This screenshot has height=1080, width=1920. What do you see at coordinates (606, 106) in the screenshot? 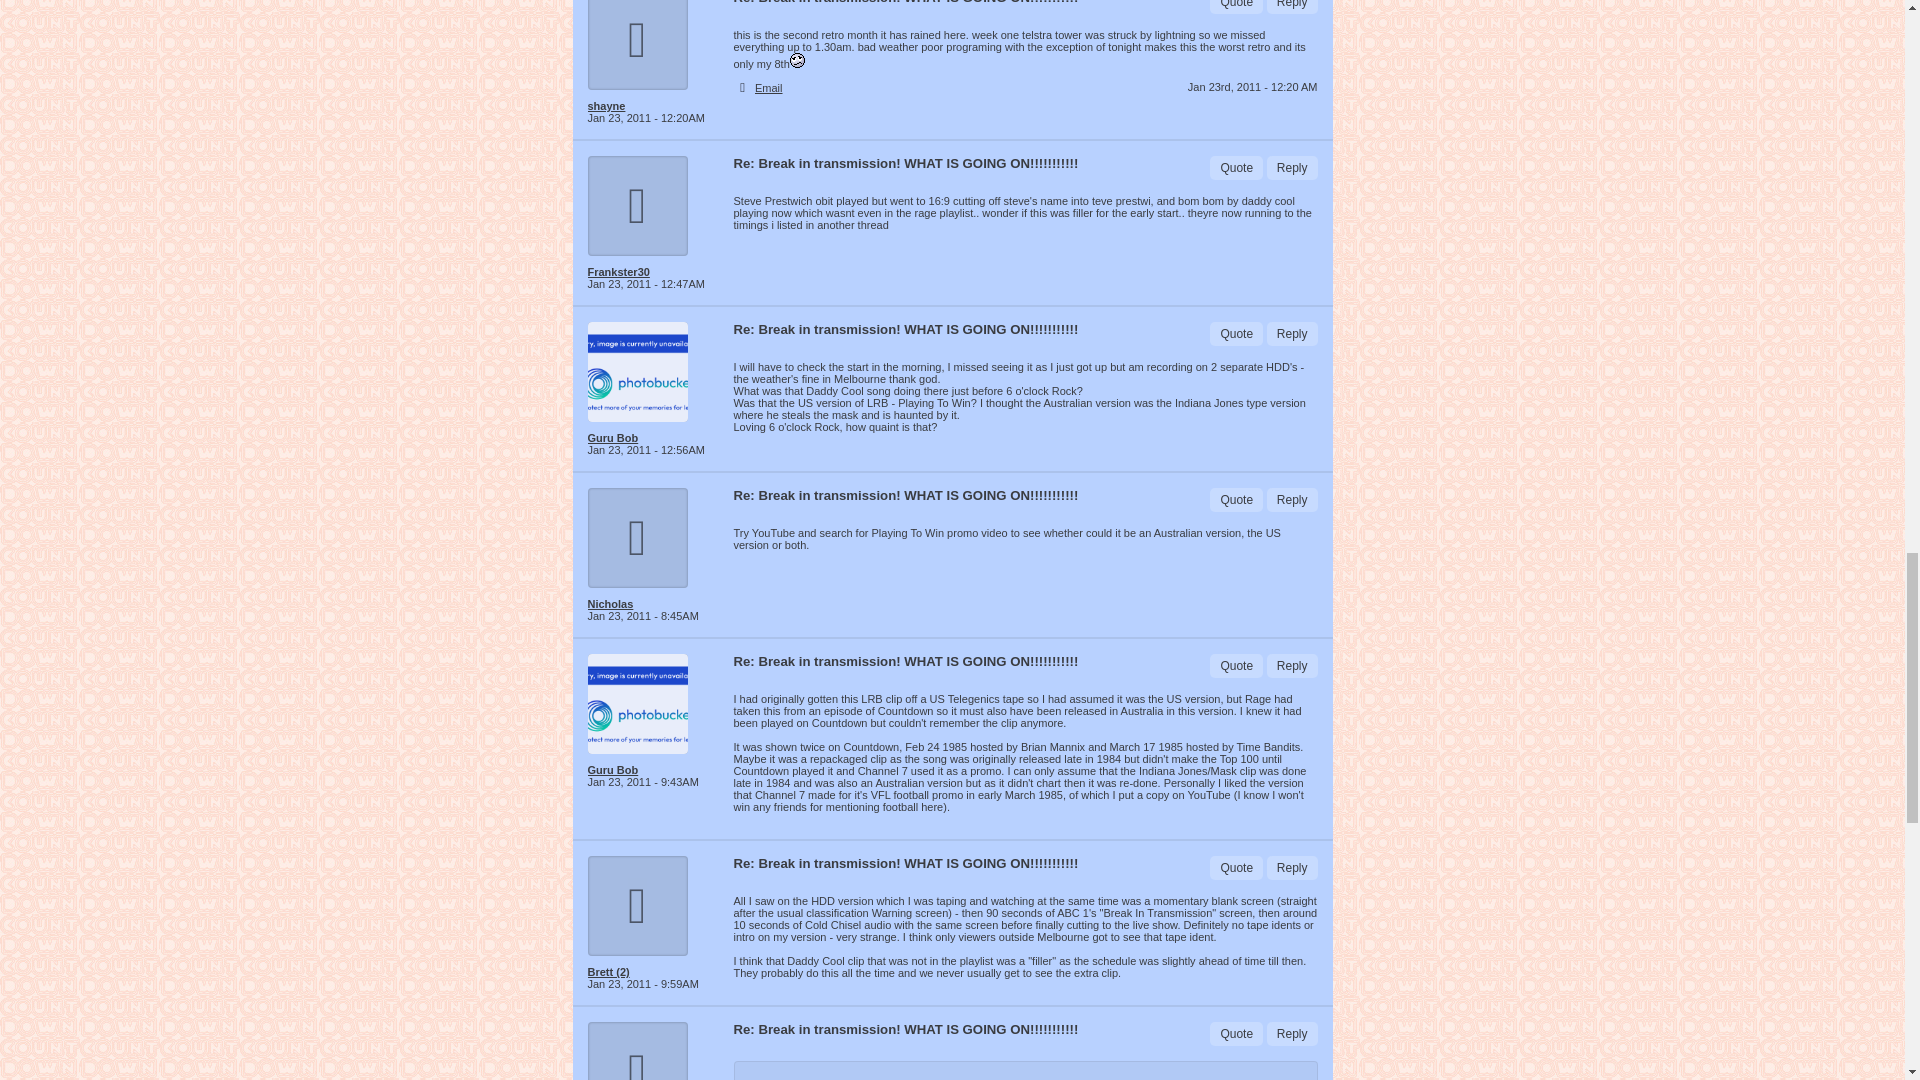
I see `Messages from this User` at bounding box center [606, 106].